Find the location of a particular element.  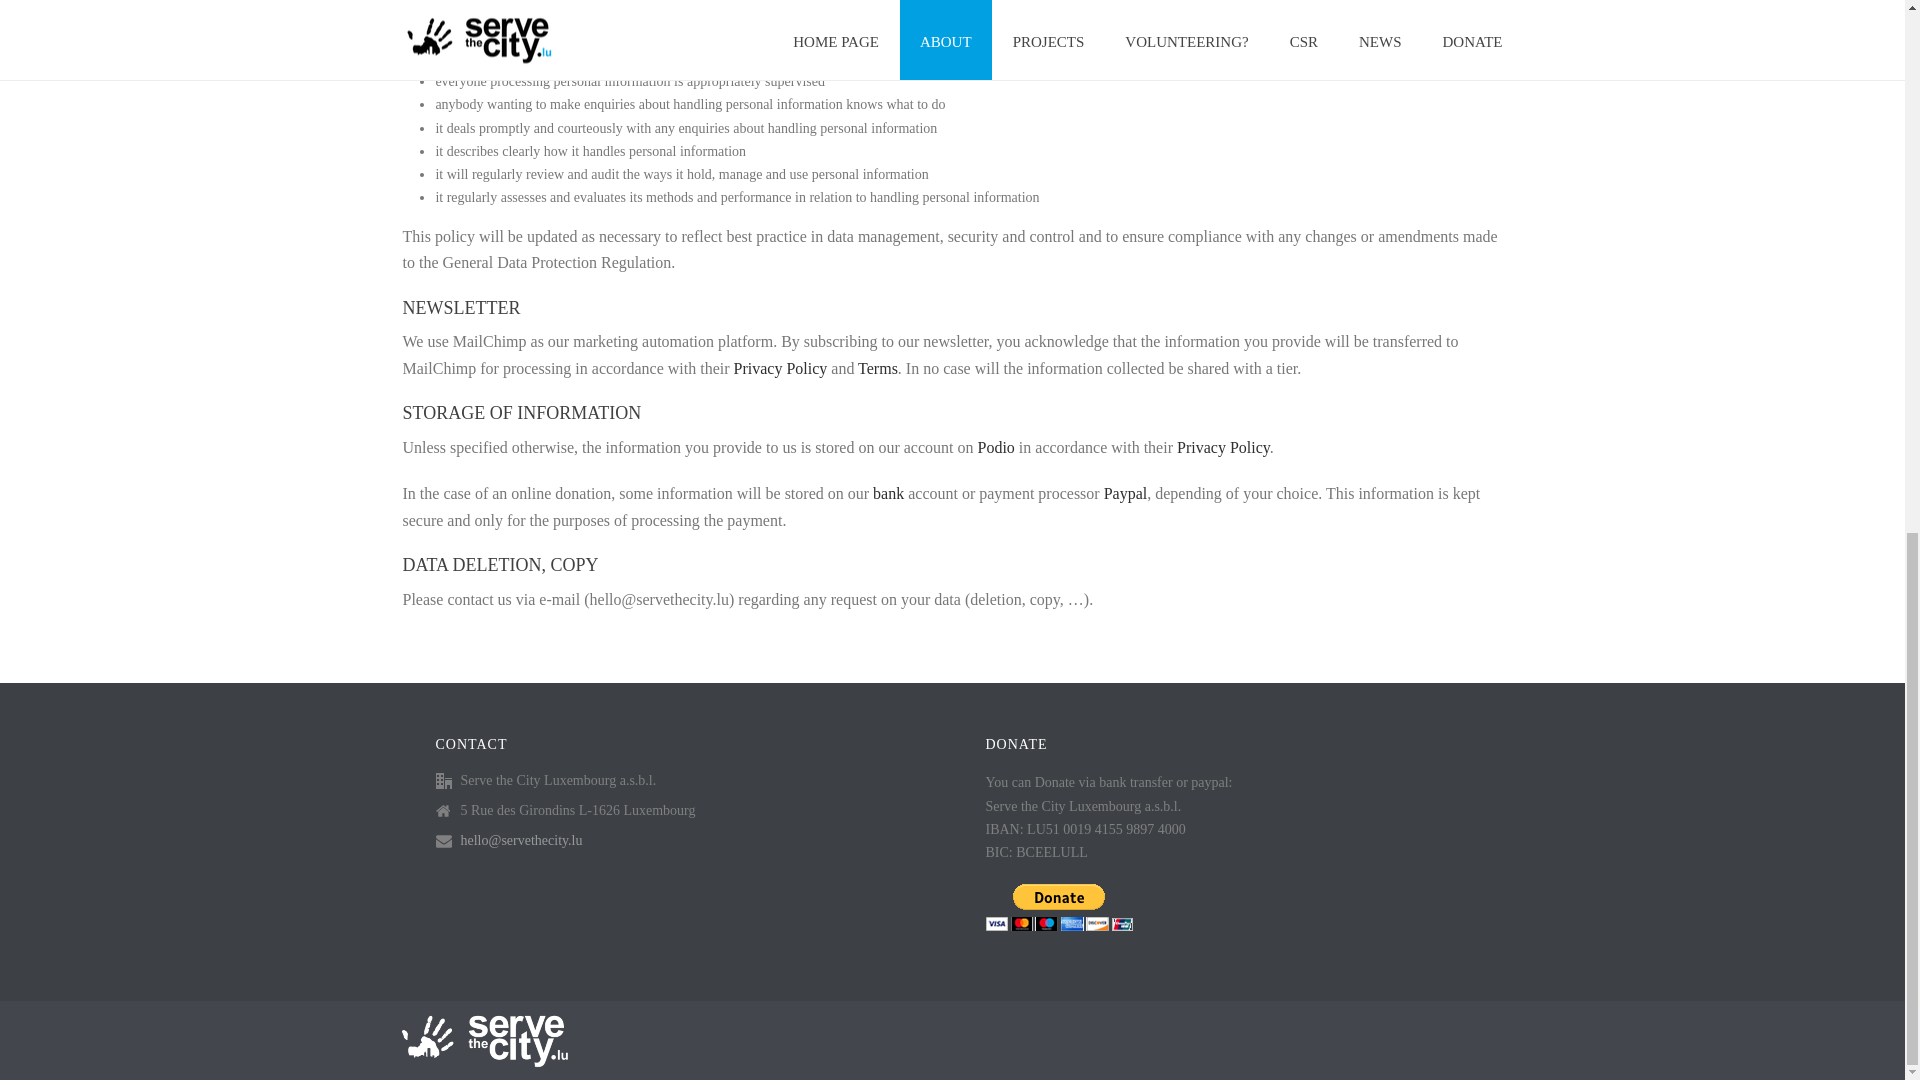

Podio is located at coordinates (996, 446).